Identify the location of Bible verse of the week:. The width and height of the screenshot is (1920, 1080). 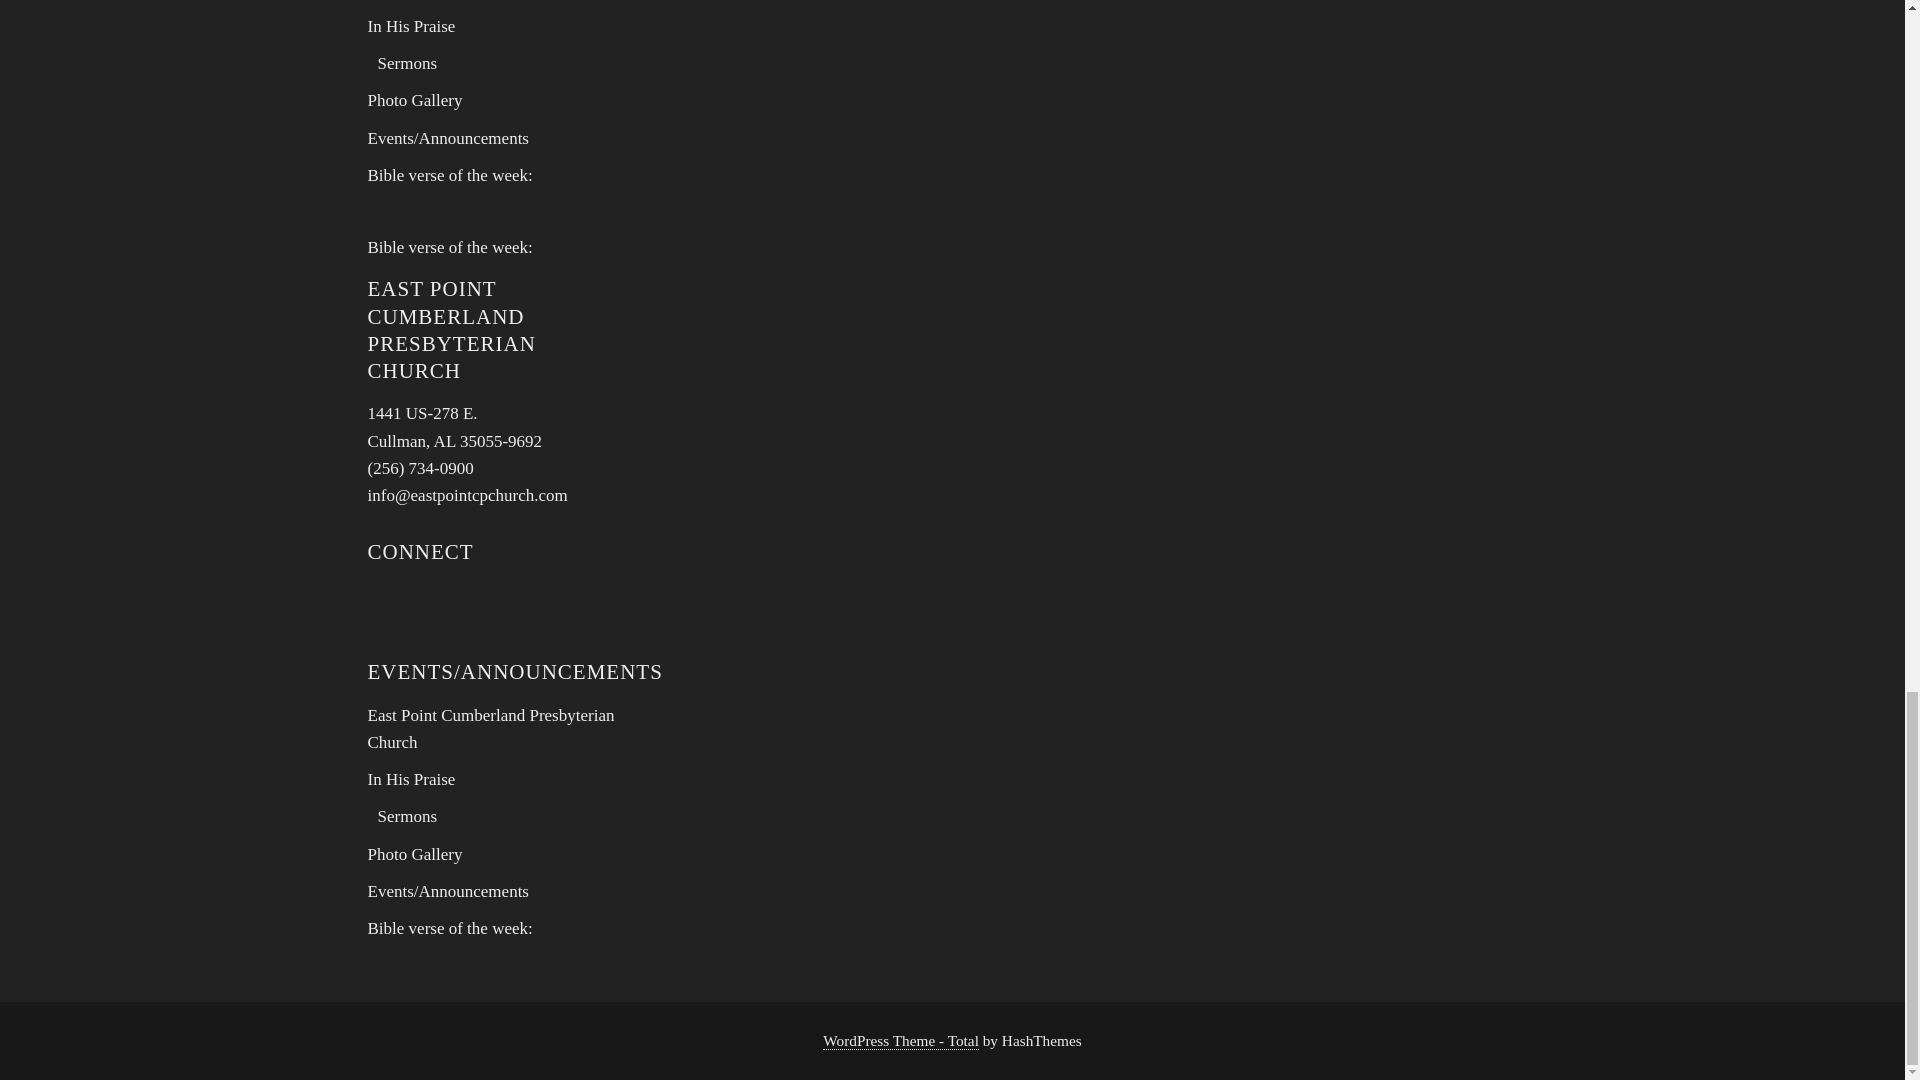
(450, 175).